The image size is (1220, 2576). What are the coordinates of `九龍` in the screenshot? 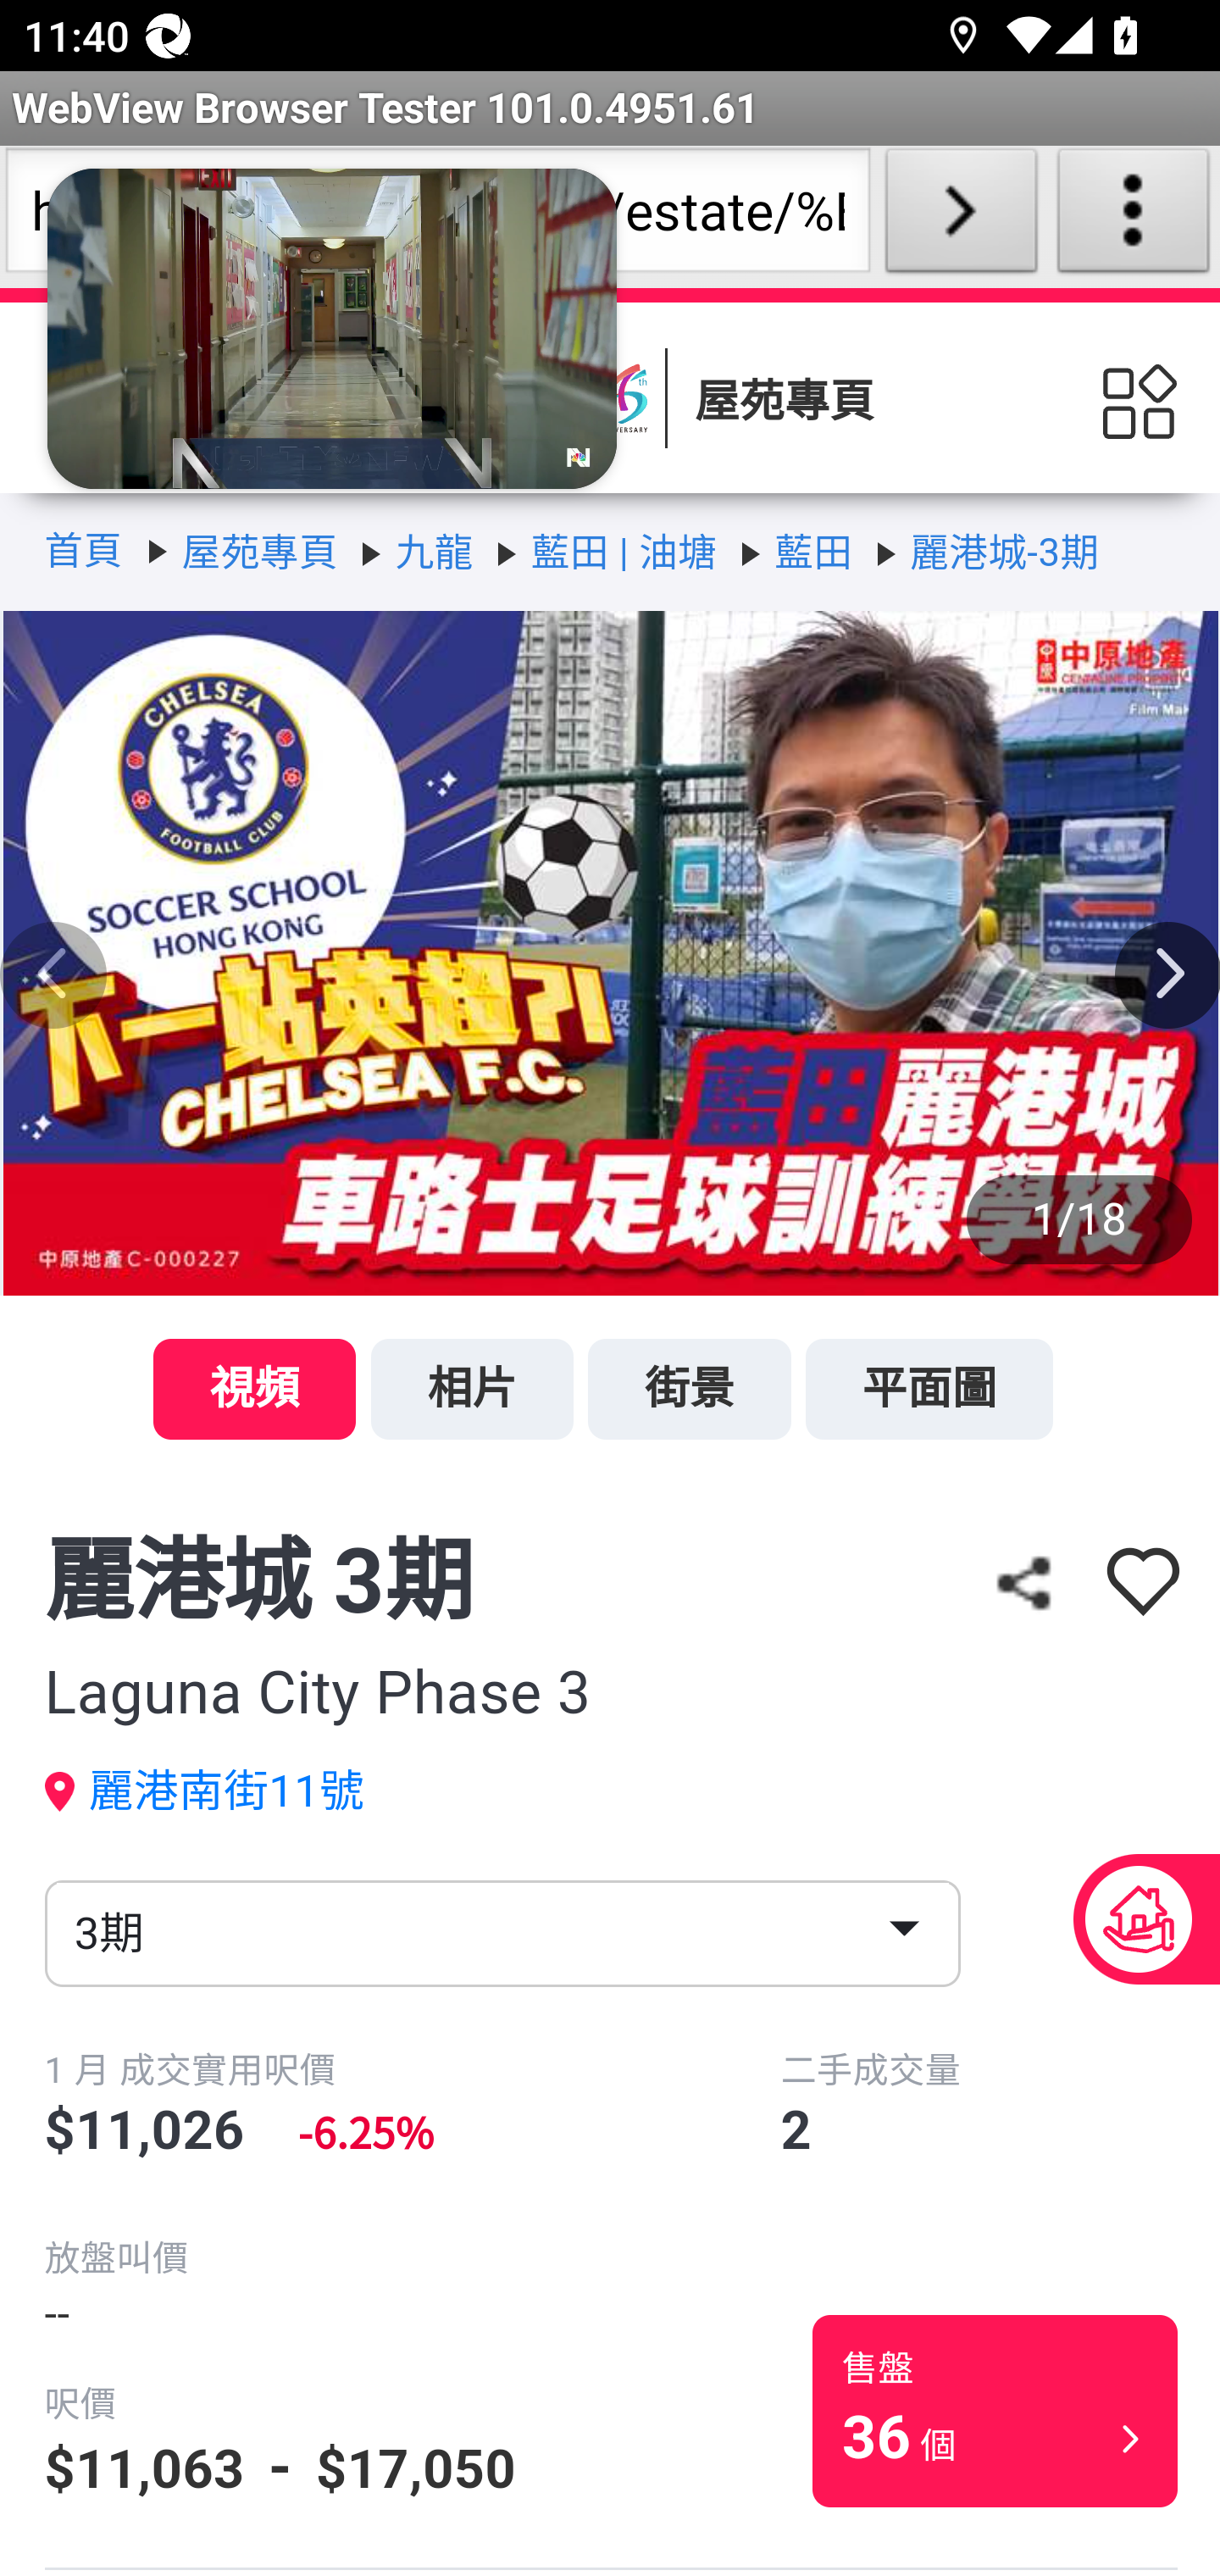 It's located at (434, 554).